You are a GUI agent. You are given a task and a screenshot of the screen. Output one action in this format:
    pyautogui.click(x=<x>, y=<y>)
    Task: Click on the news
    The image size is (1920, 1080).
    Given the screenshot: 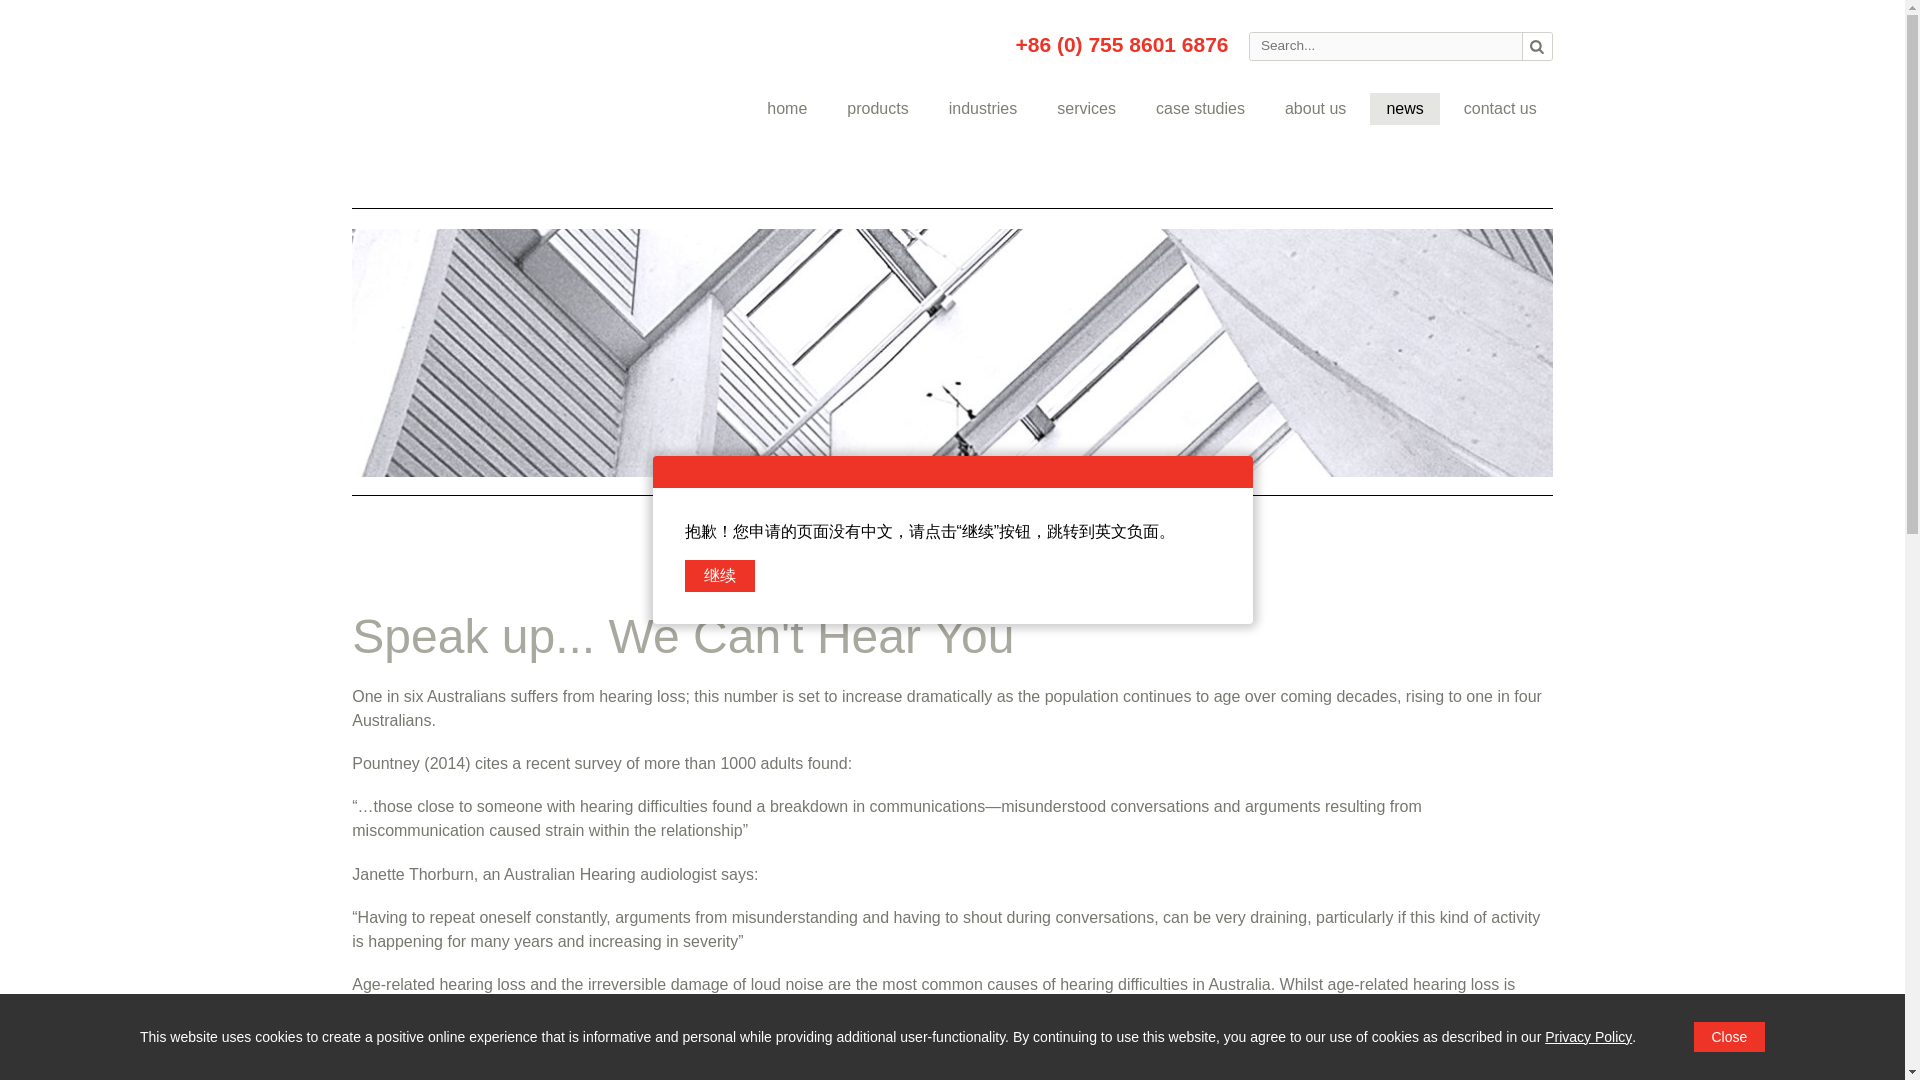 What is the action you would take?
    pyautogui.click(x=1404, y=108)
    